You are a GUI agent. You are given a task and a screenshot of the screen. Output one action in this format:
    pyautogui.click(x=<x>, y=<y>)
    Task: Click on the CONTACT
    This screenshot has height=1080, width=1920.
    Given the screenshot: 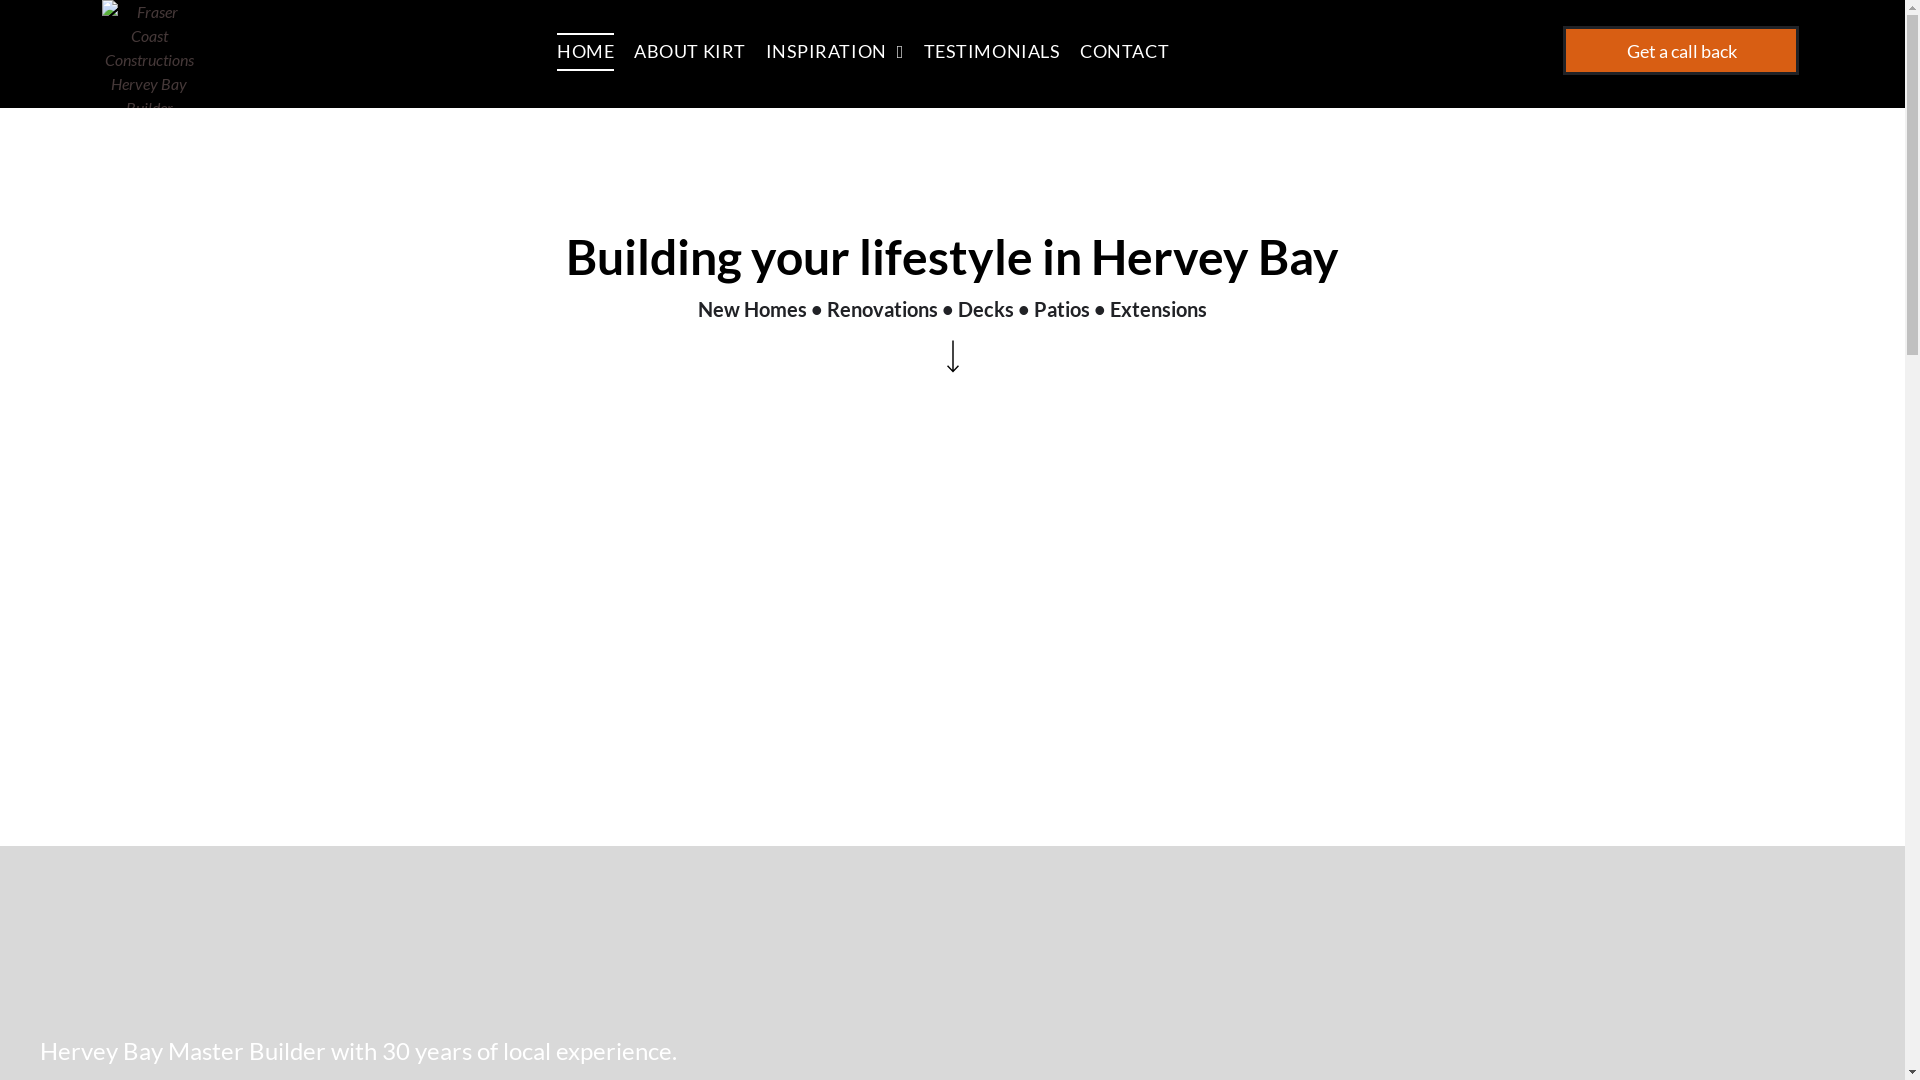 What is the action you would take?
    pyautogui.click(x=1134, y=52)
    